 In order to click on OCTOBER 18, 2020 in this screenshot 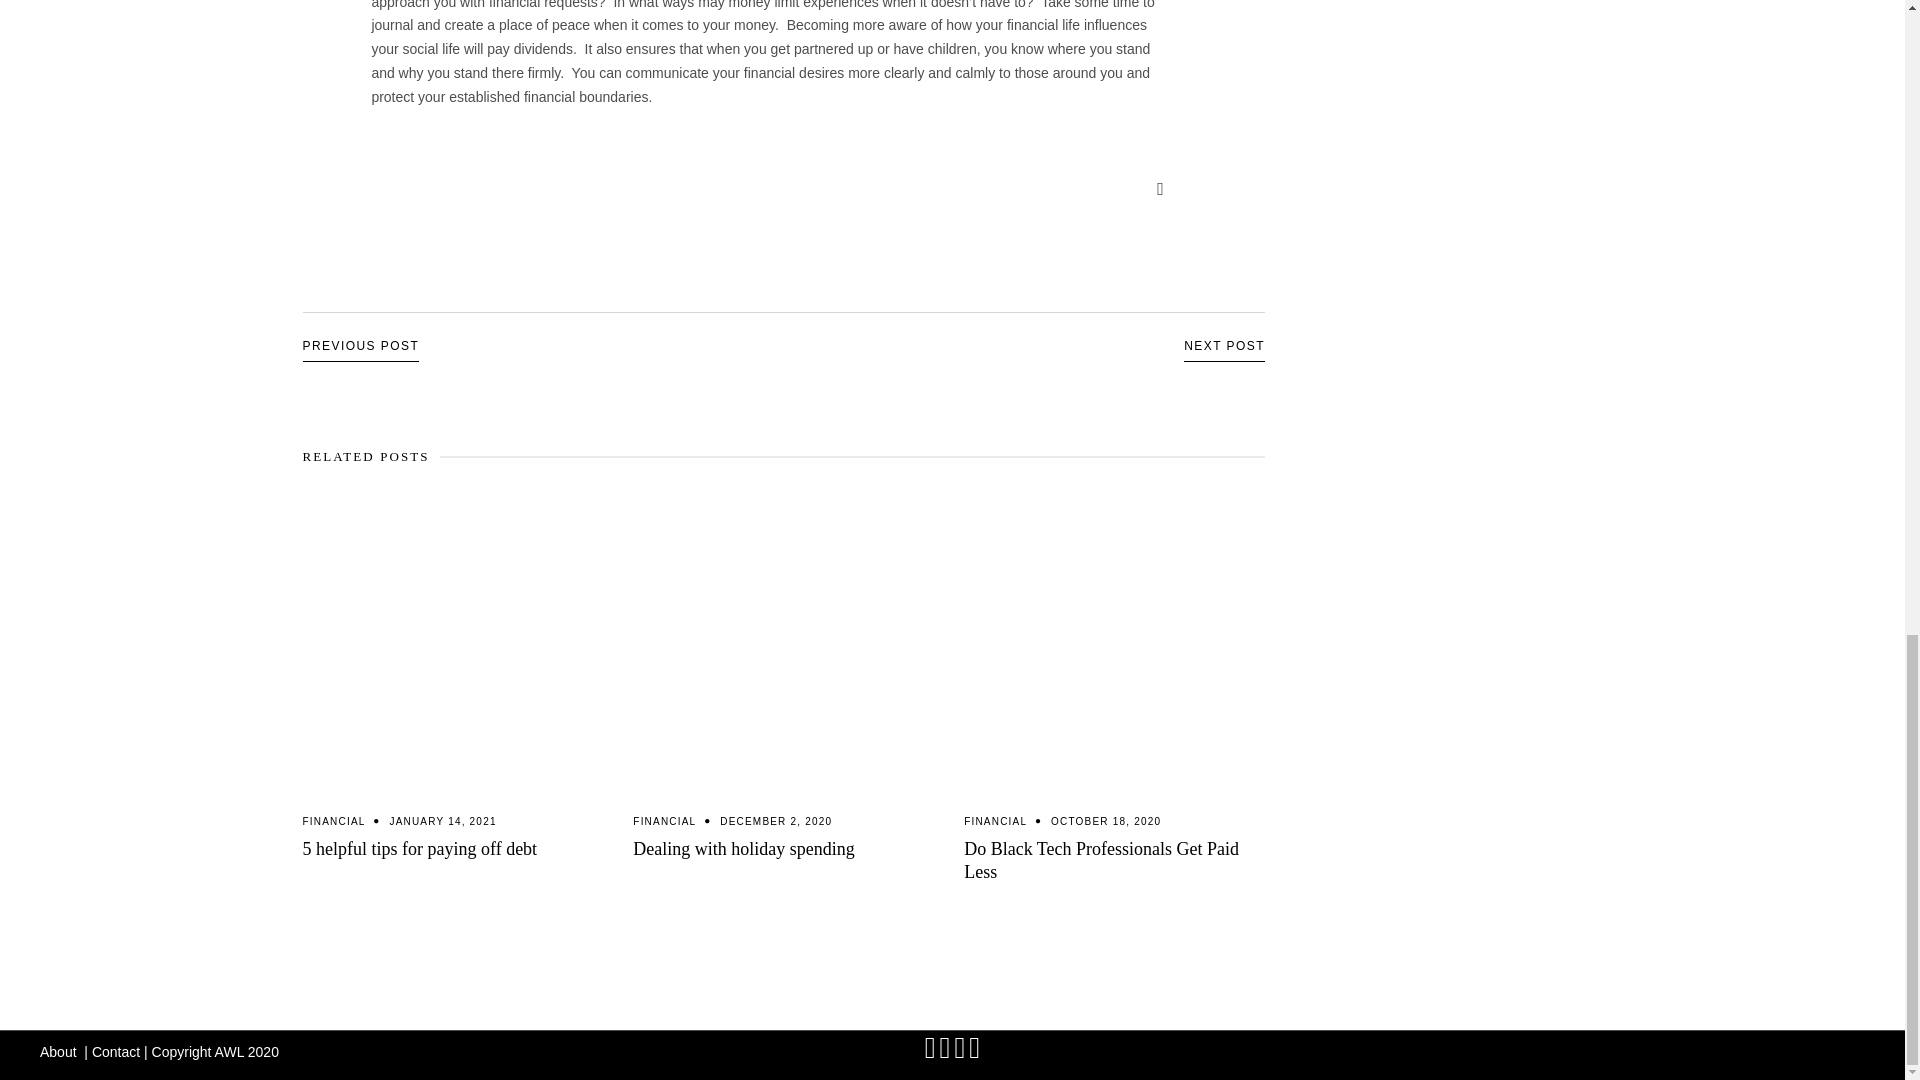, I will do `click(1106, 822)`.